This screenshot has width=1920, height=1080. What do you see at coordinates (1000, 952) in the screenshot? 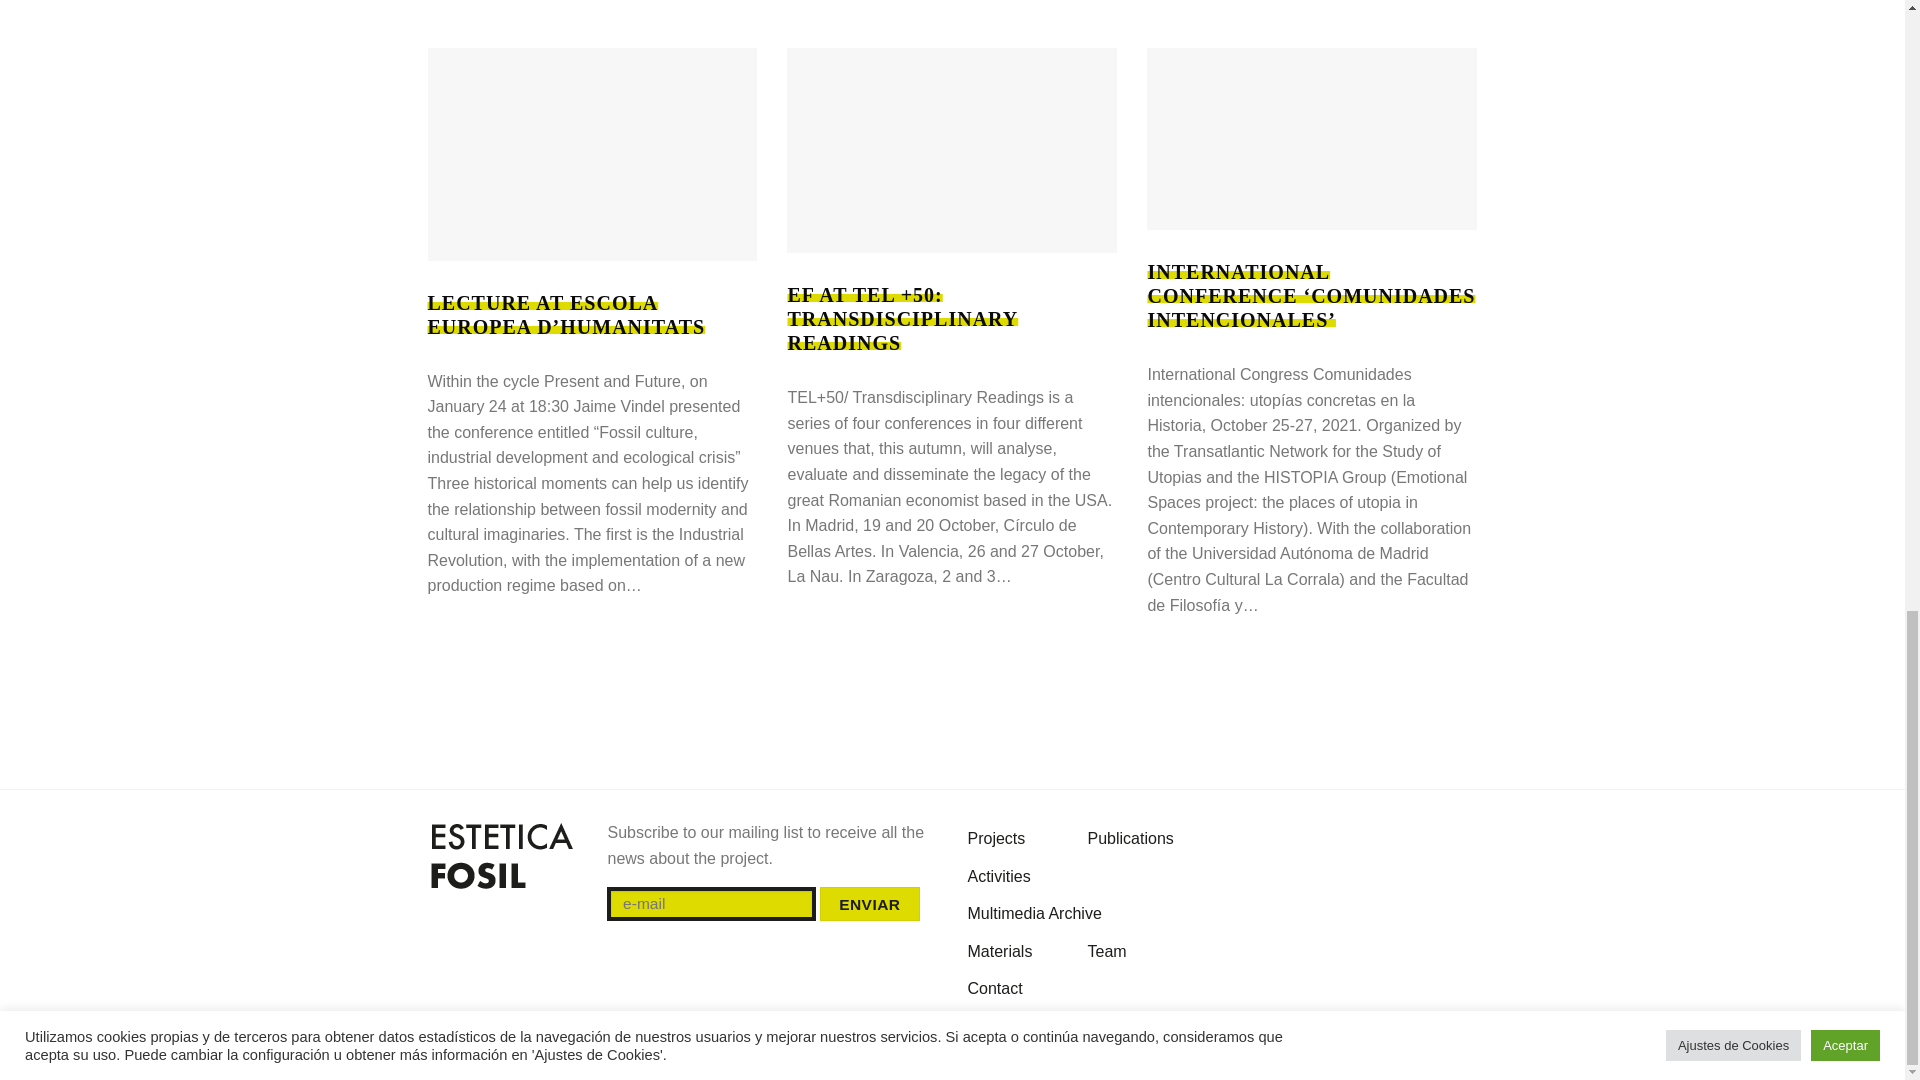
I see `Materials` at bounding box center [1000, 952].